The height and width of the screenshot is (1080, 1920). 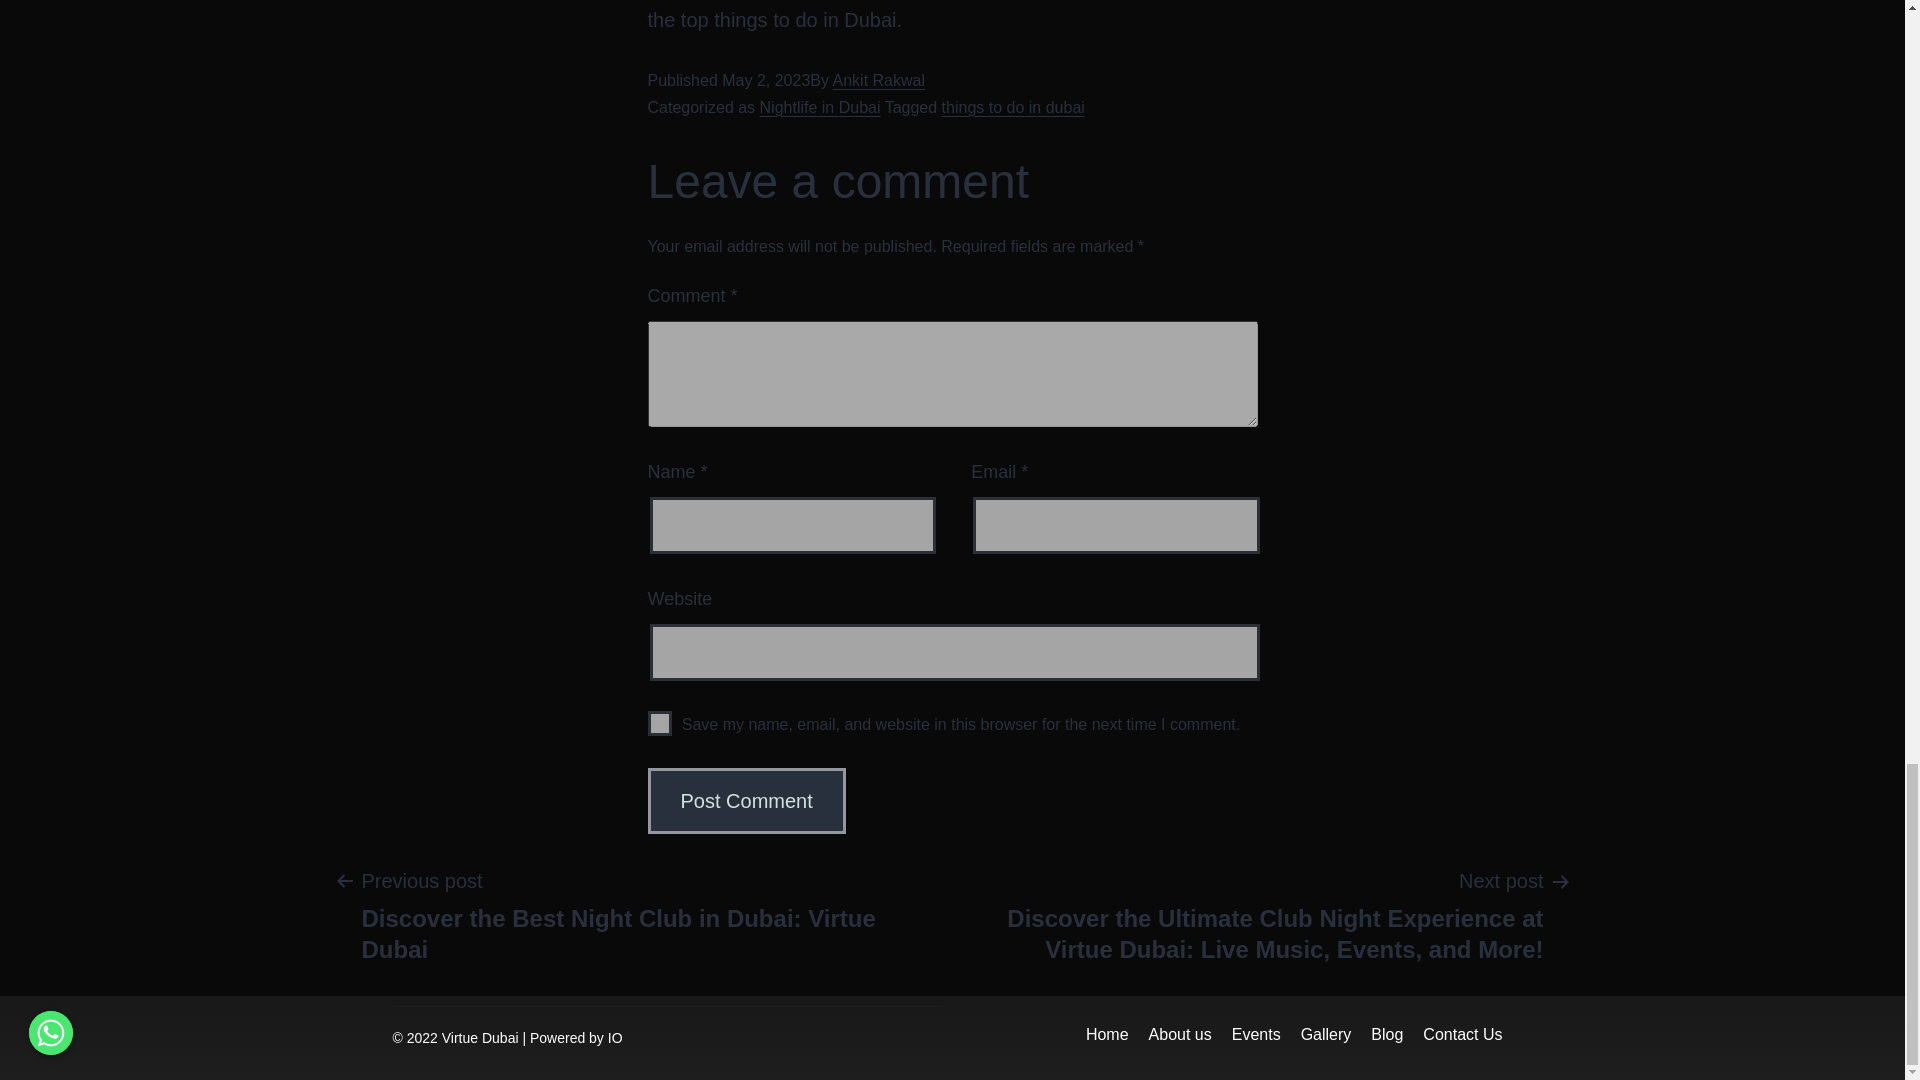 I want to click on things to do in dubai, so click(x=1013, y=107).